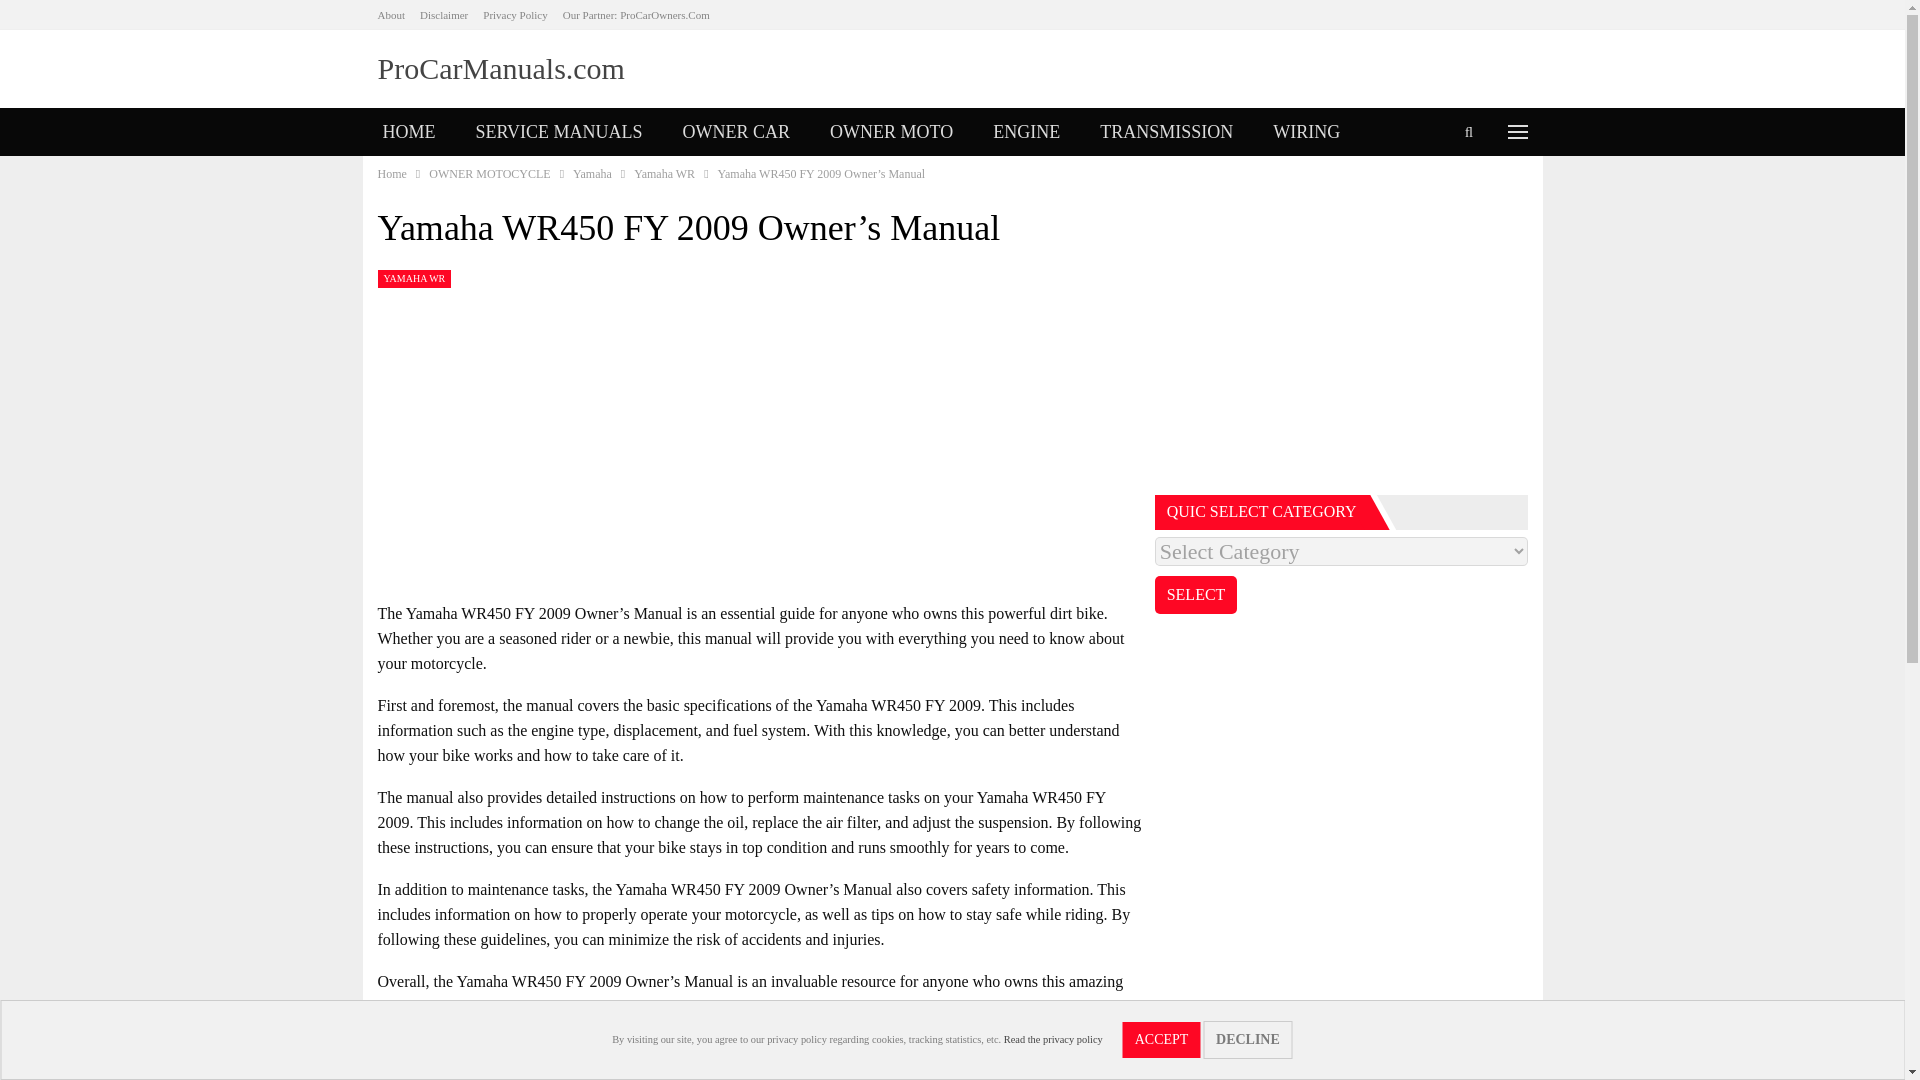  I want to click on ENGINE, so click(1026, 132).